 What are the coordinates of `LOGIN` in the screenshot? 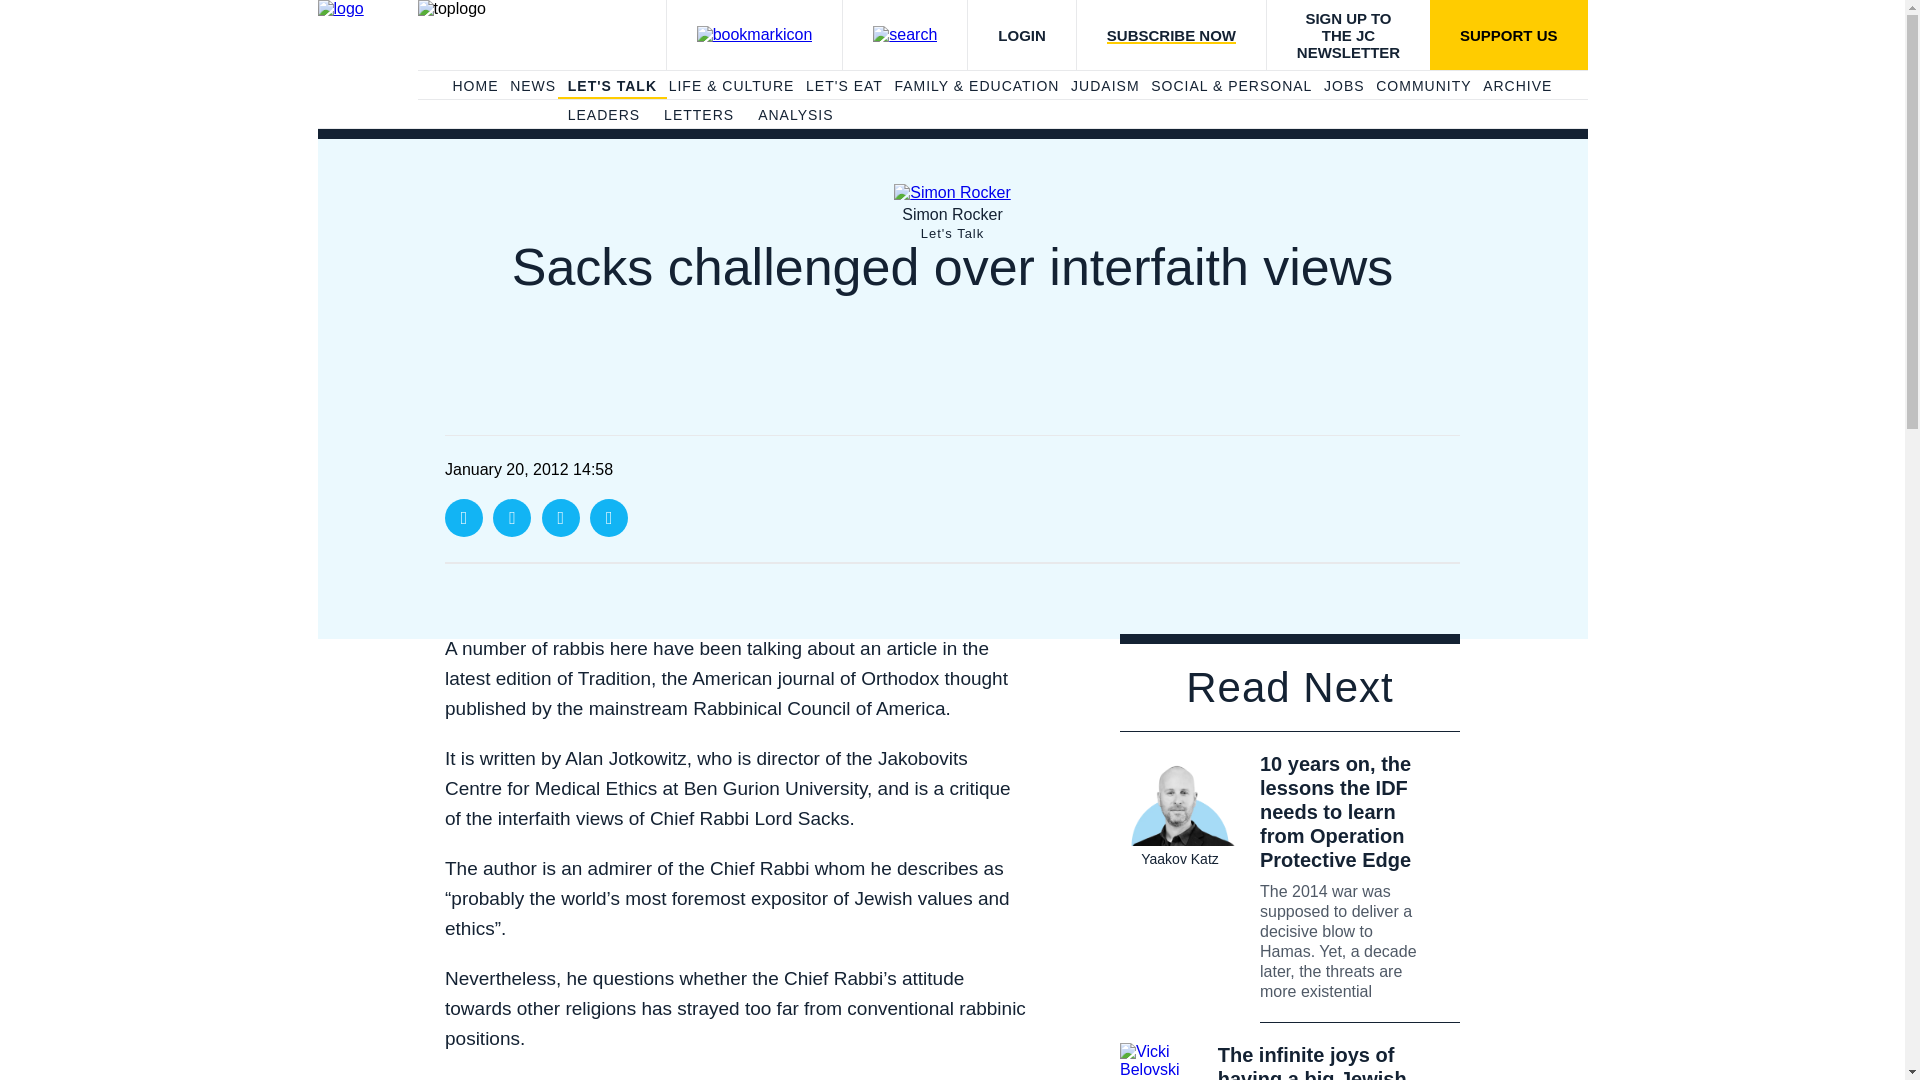 It's located at (1021, 35).